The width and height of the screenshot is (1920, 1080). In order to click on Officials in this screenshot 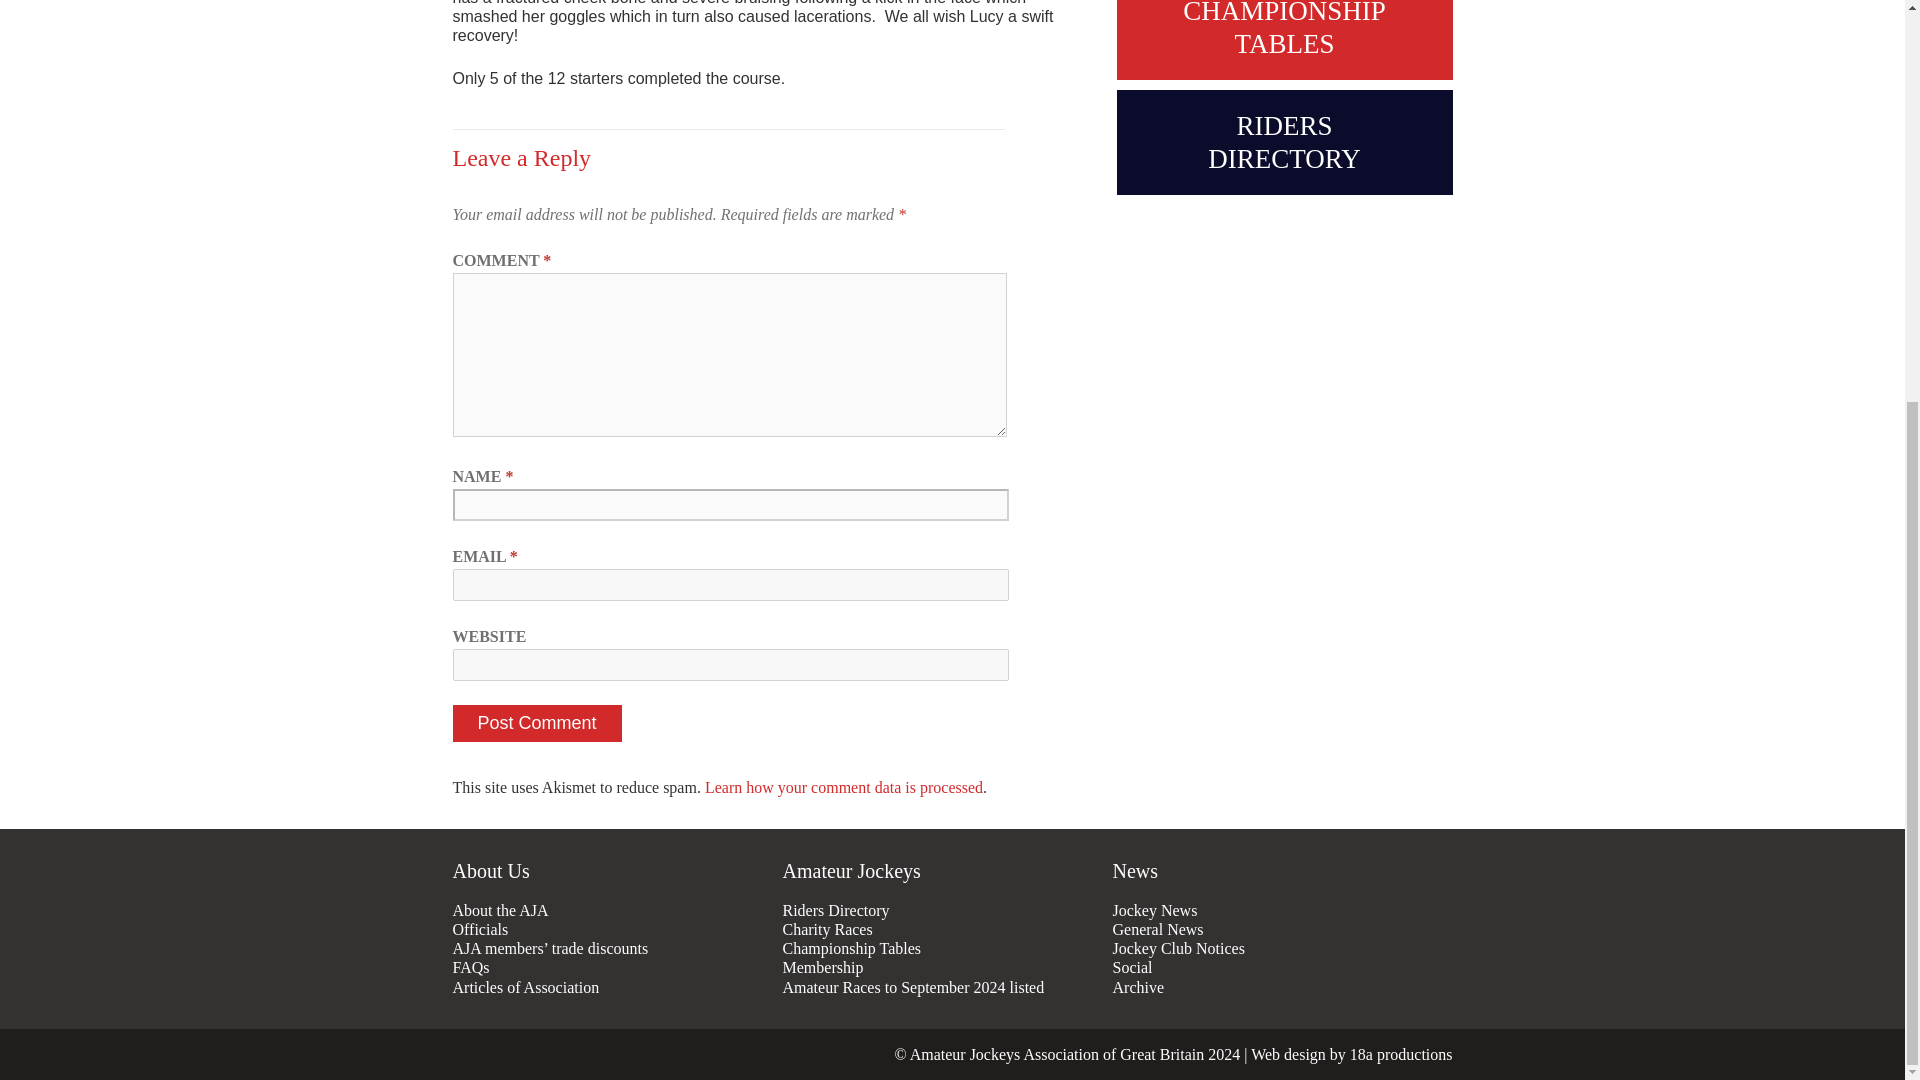, I will do `click(611, 929)`.